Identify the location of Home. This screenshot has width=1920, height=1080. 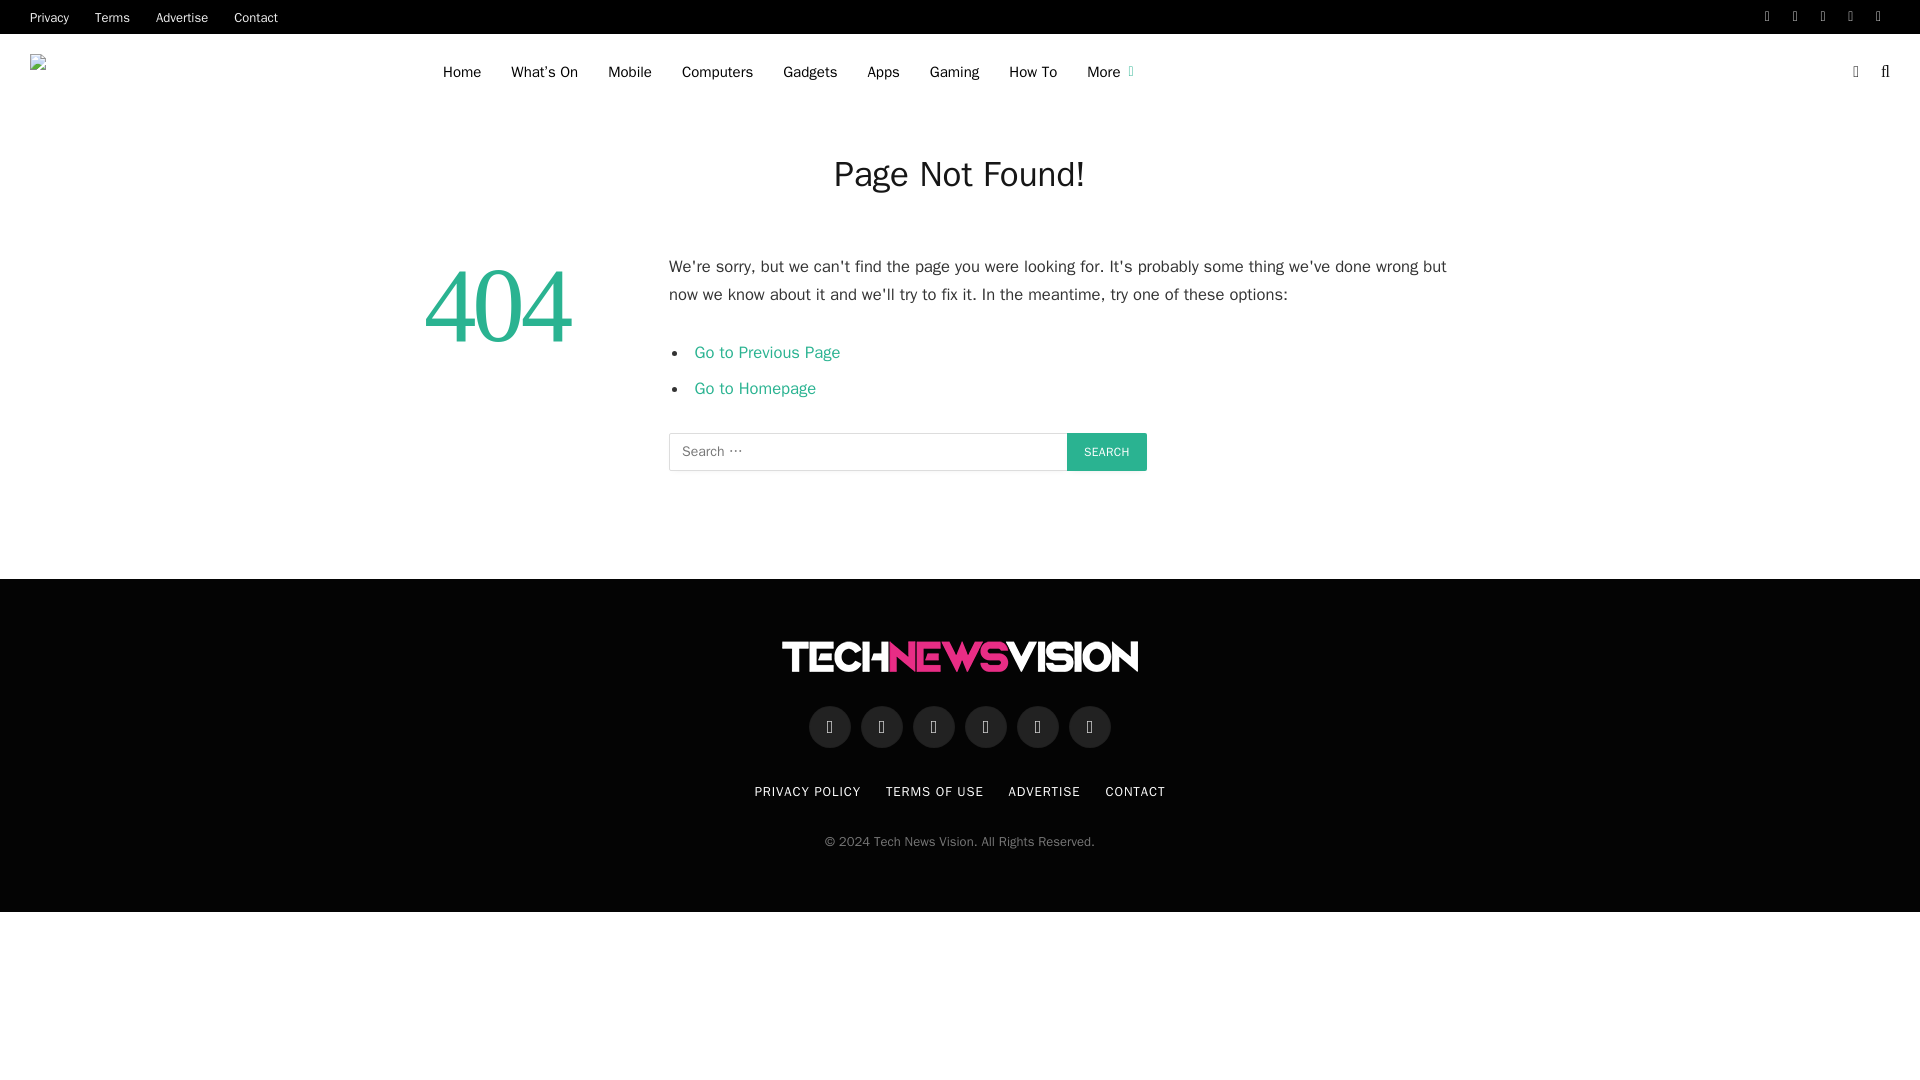
(462, 72).